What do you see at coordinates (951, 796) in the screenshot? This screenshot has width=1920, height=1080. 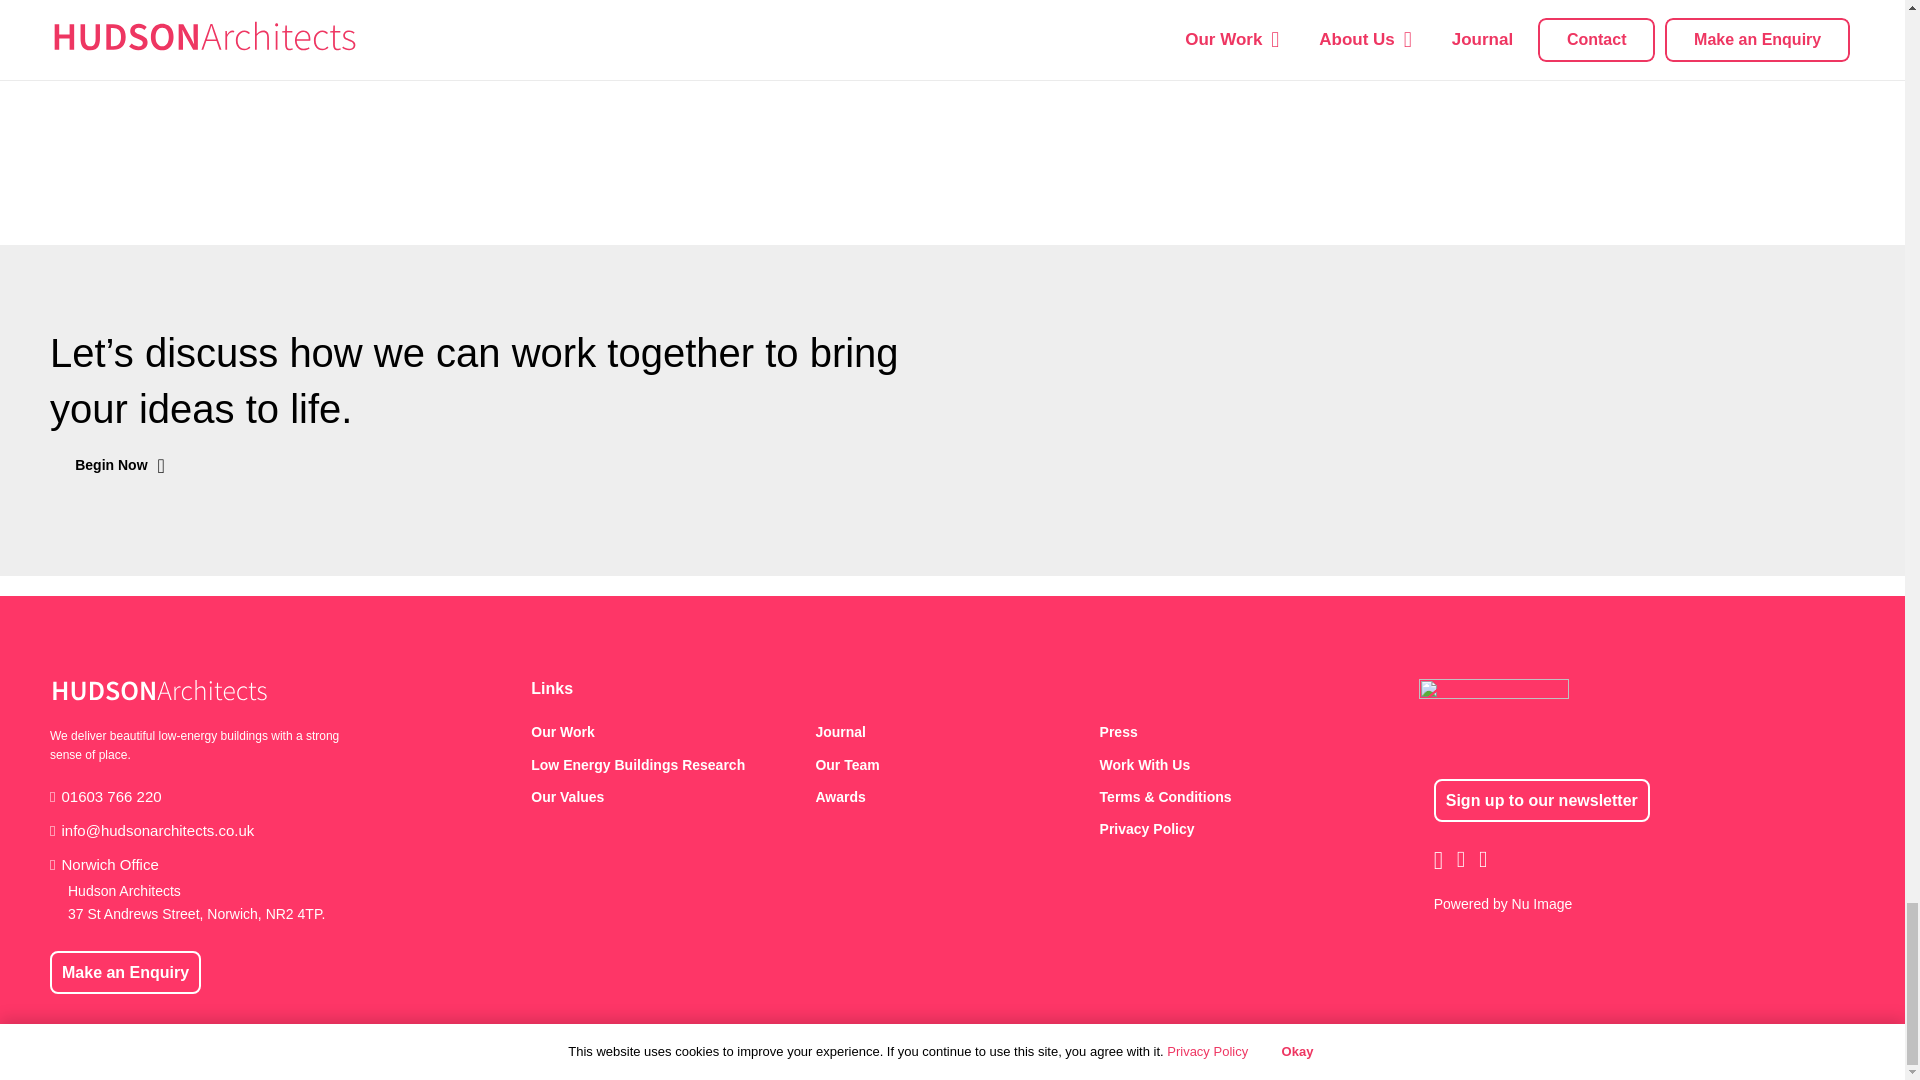 I see `Awards` at bounding box center [951, 796].